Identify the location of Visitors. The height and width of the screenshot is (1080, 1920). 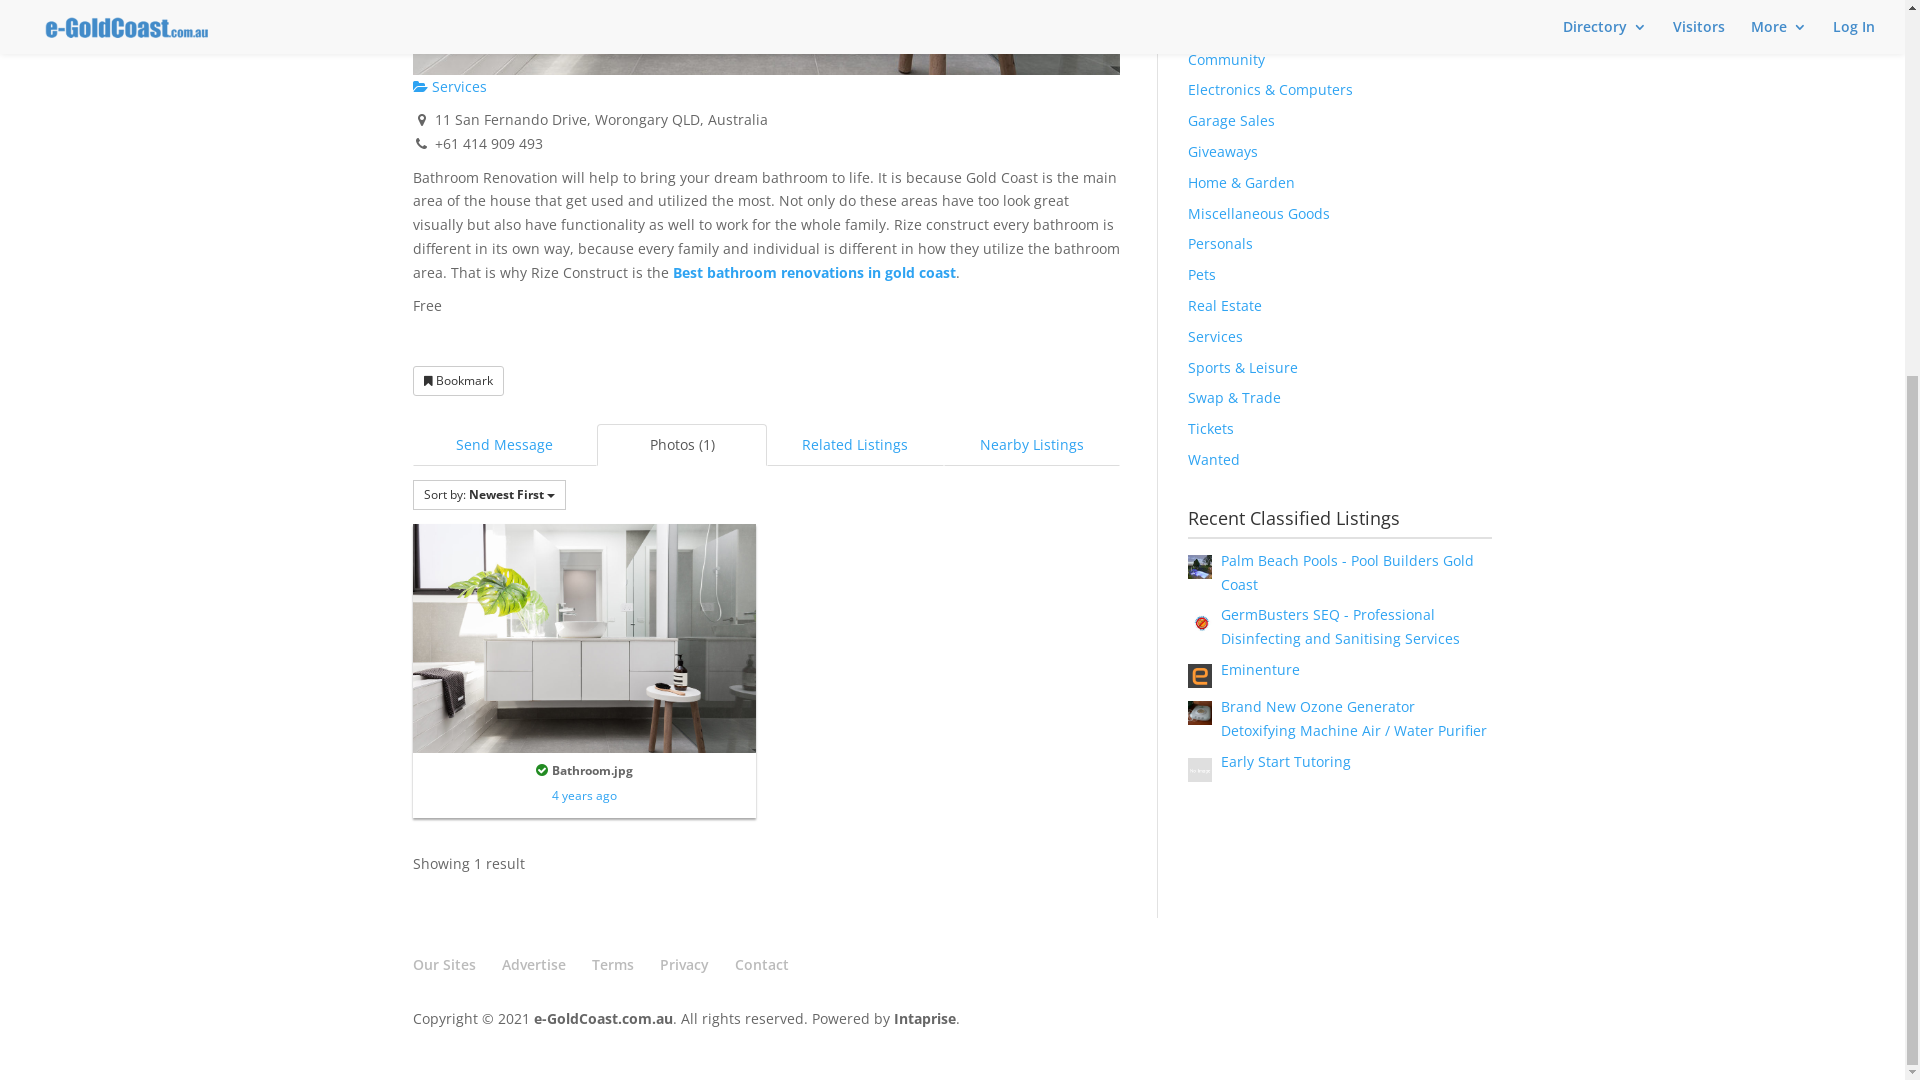
(1699, 604).